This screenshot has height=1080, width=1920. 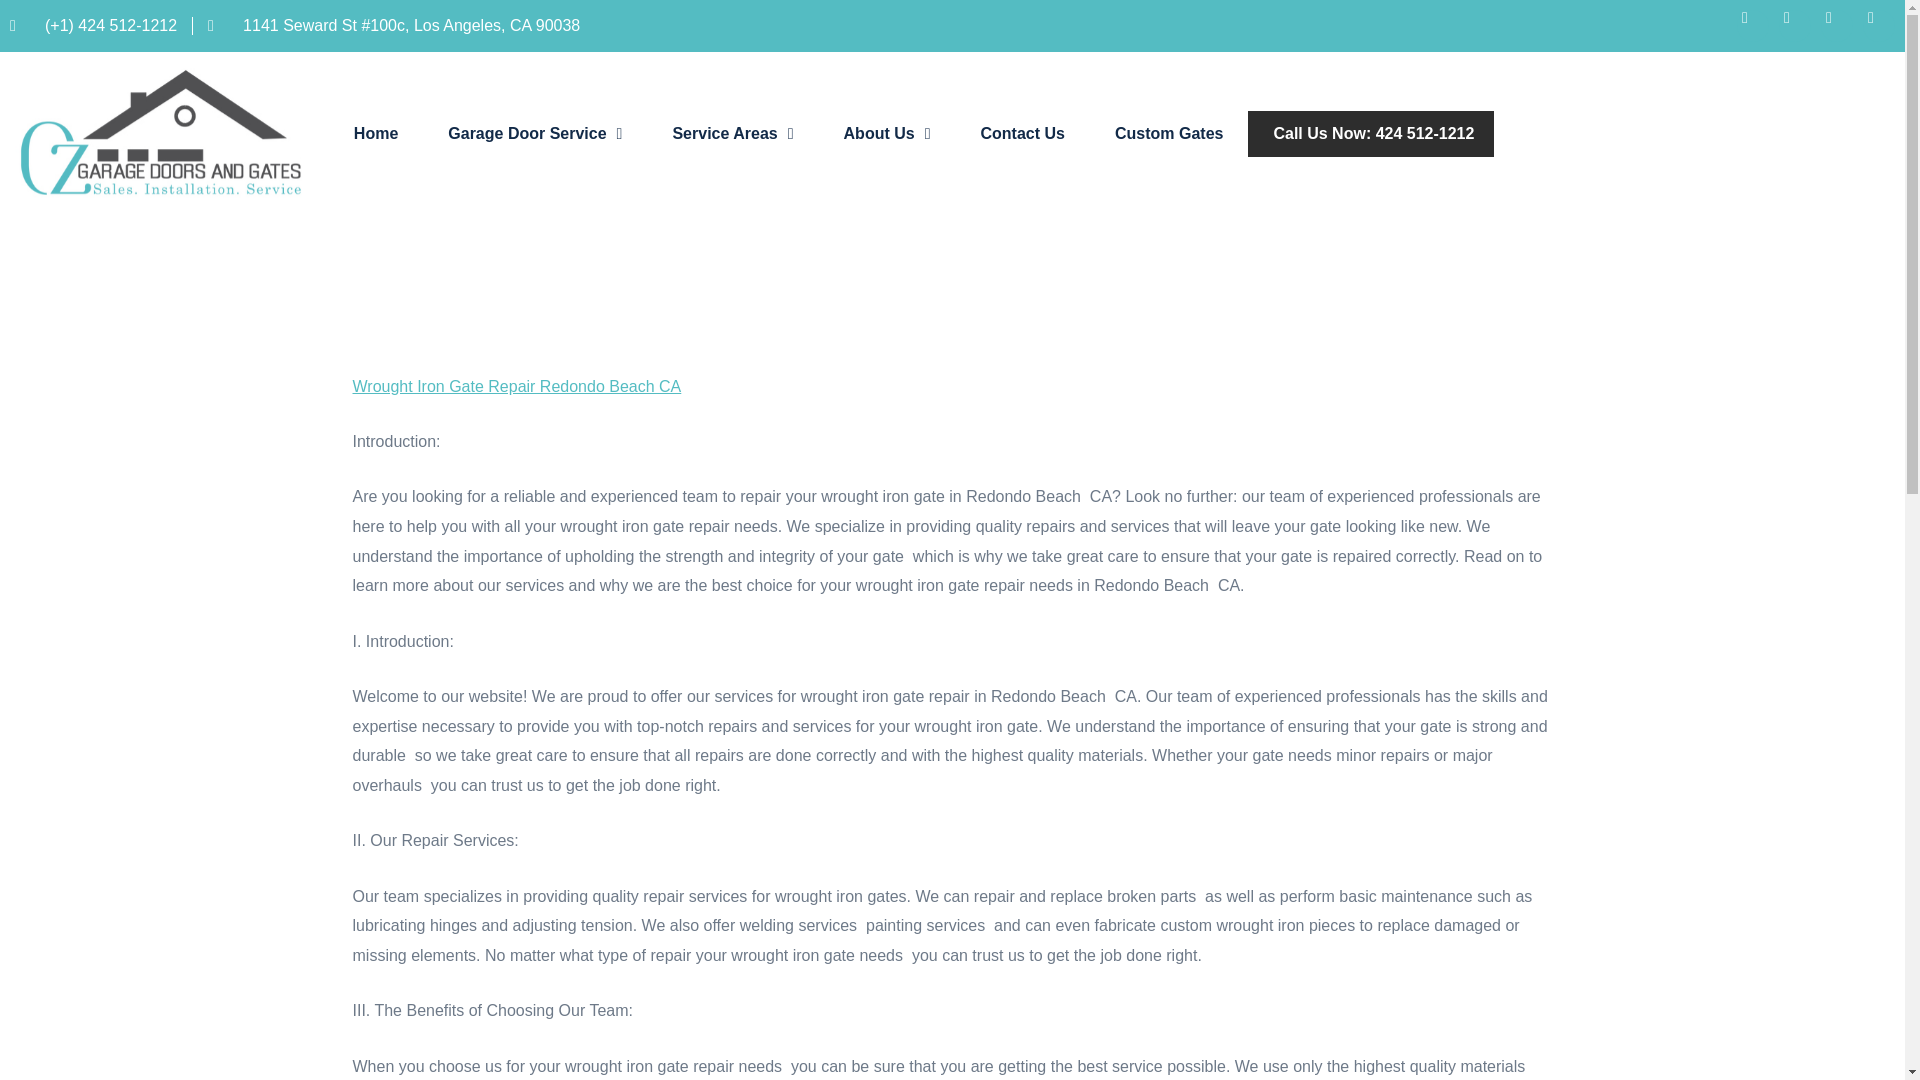 What do you see at coordinates (534, 164) in the screenshot?
I see `Garage Door Service` at bounding box center [534, 164].